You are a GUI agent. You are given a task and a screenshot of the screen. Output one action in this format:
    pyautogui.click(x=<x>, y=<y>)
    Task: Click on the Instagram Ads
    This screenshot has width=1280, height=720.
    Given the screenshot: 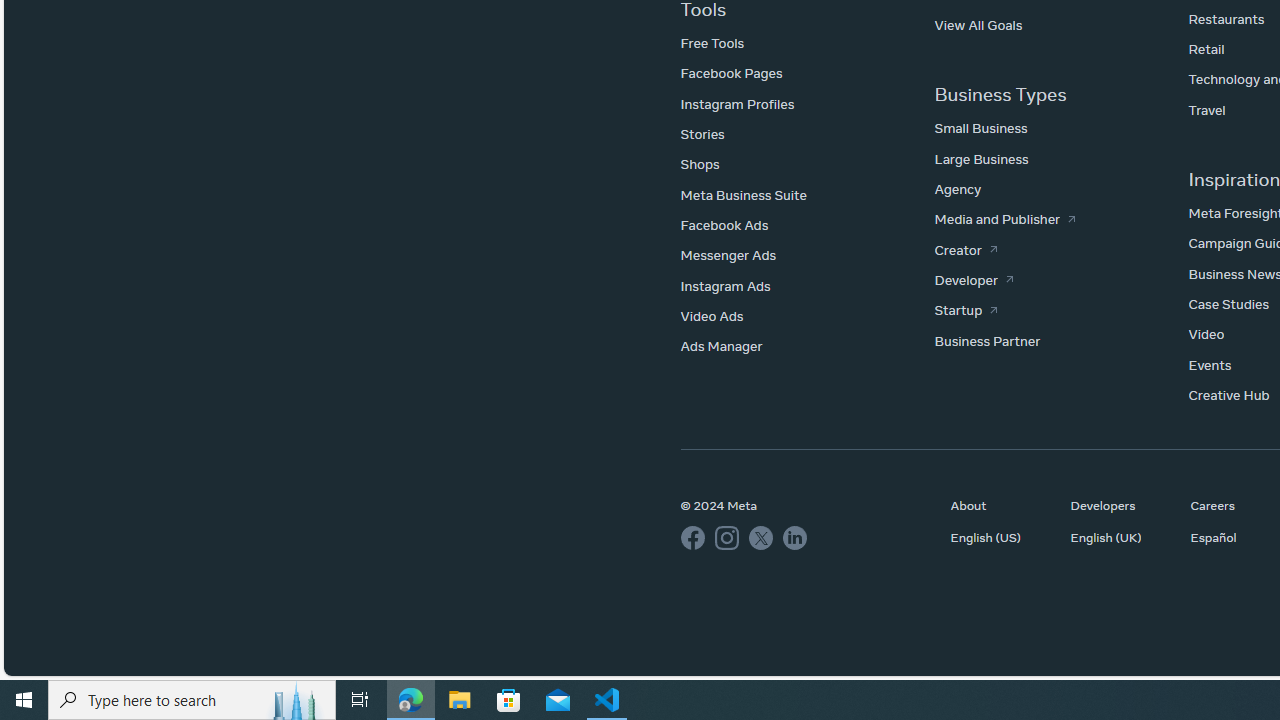 What is the action you would take?
    pyautogui.click(x=724, y=285)
    